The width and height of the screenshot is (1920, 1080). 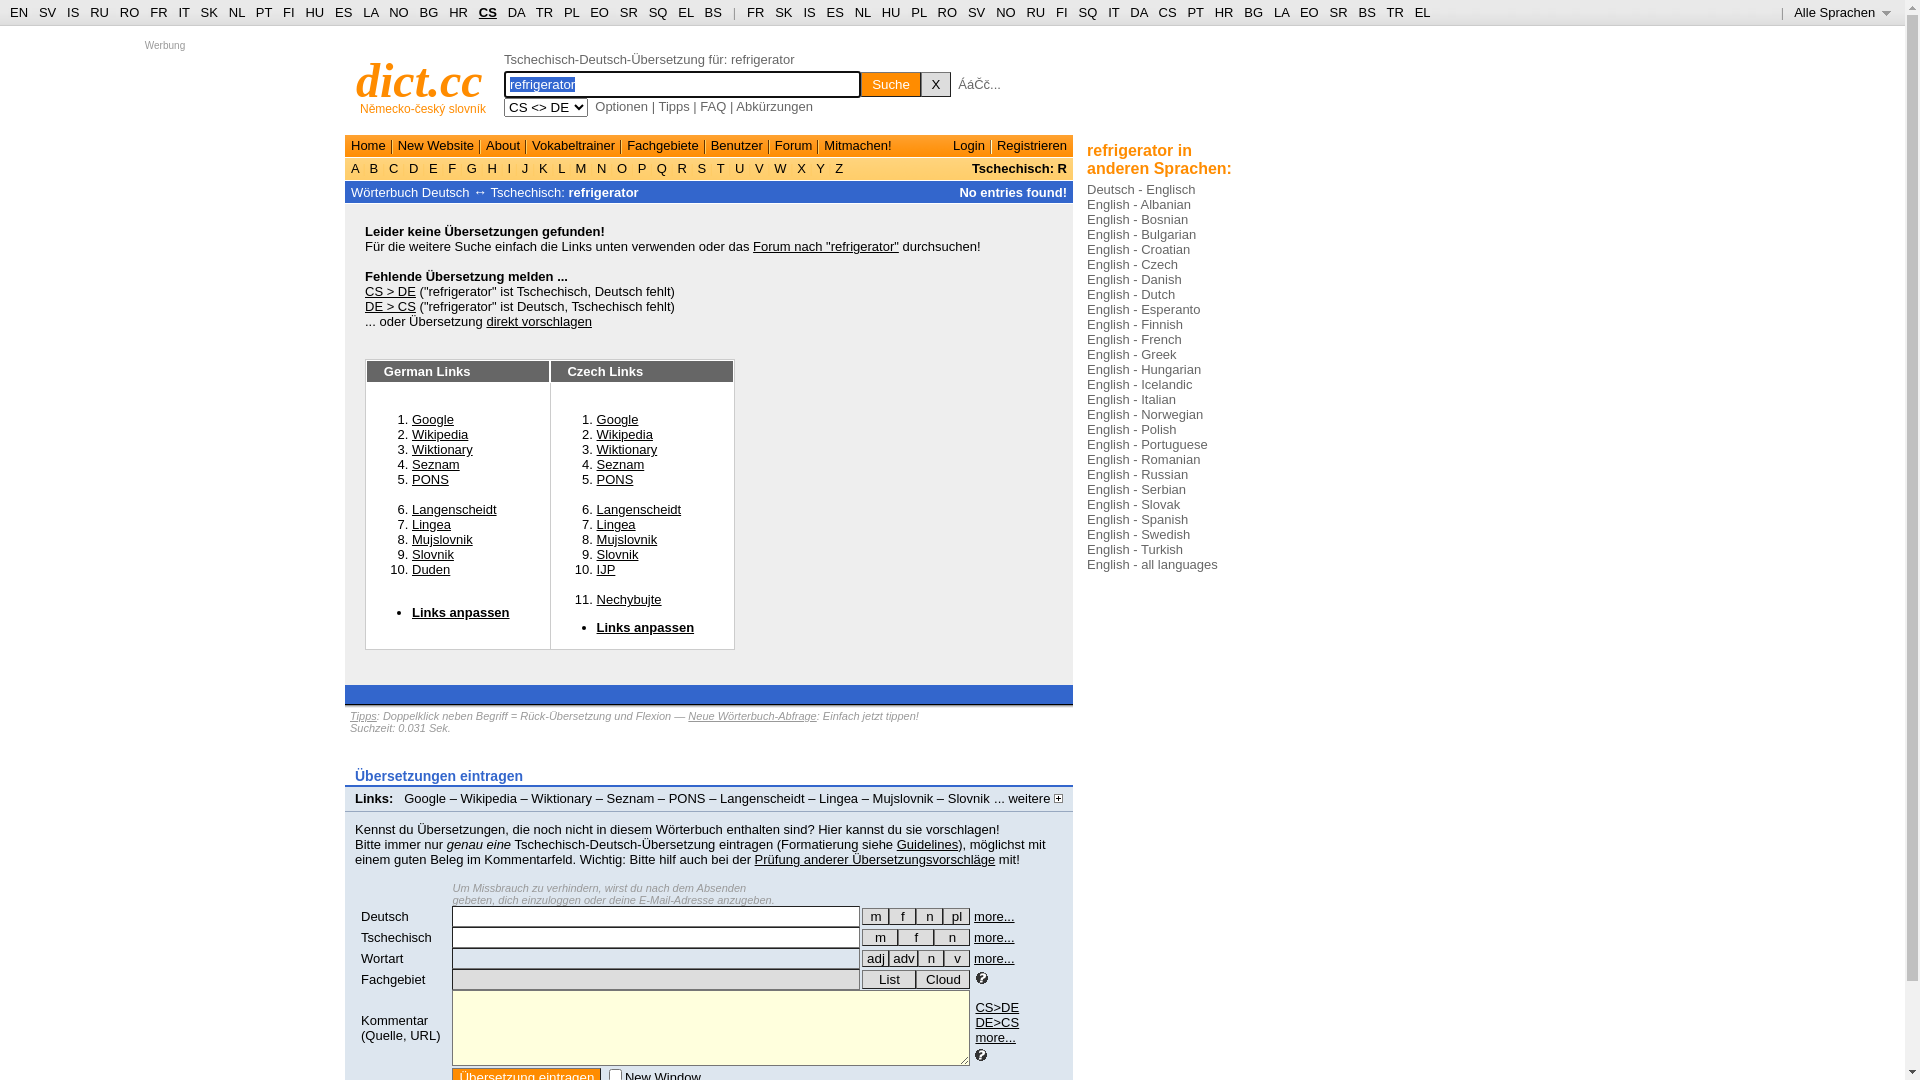 I want to click on EO, so click(x=600, y=12).